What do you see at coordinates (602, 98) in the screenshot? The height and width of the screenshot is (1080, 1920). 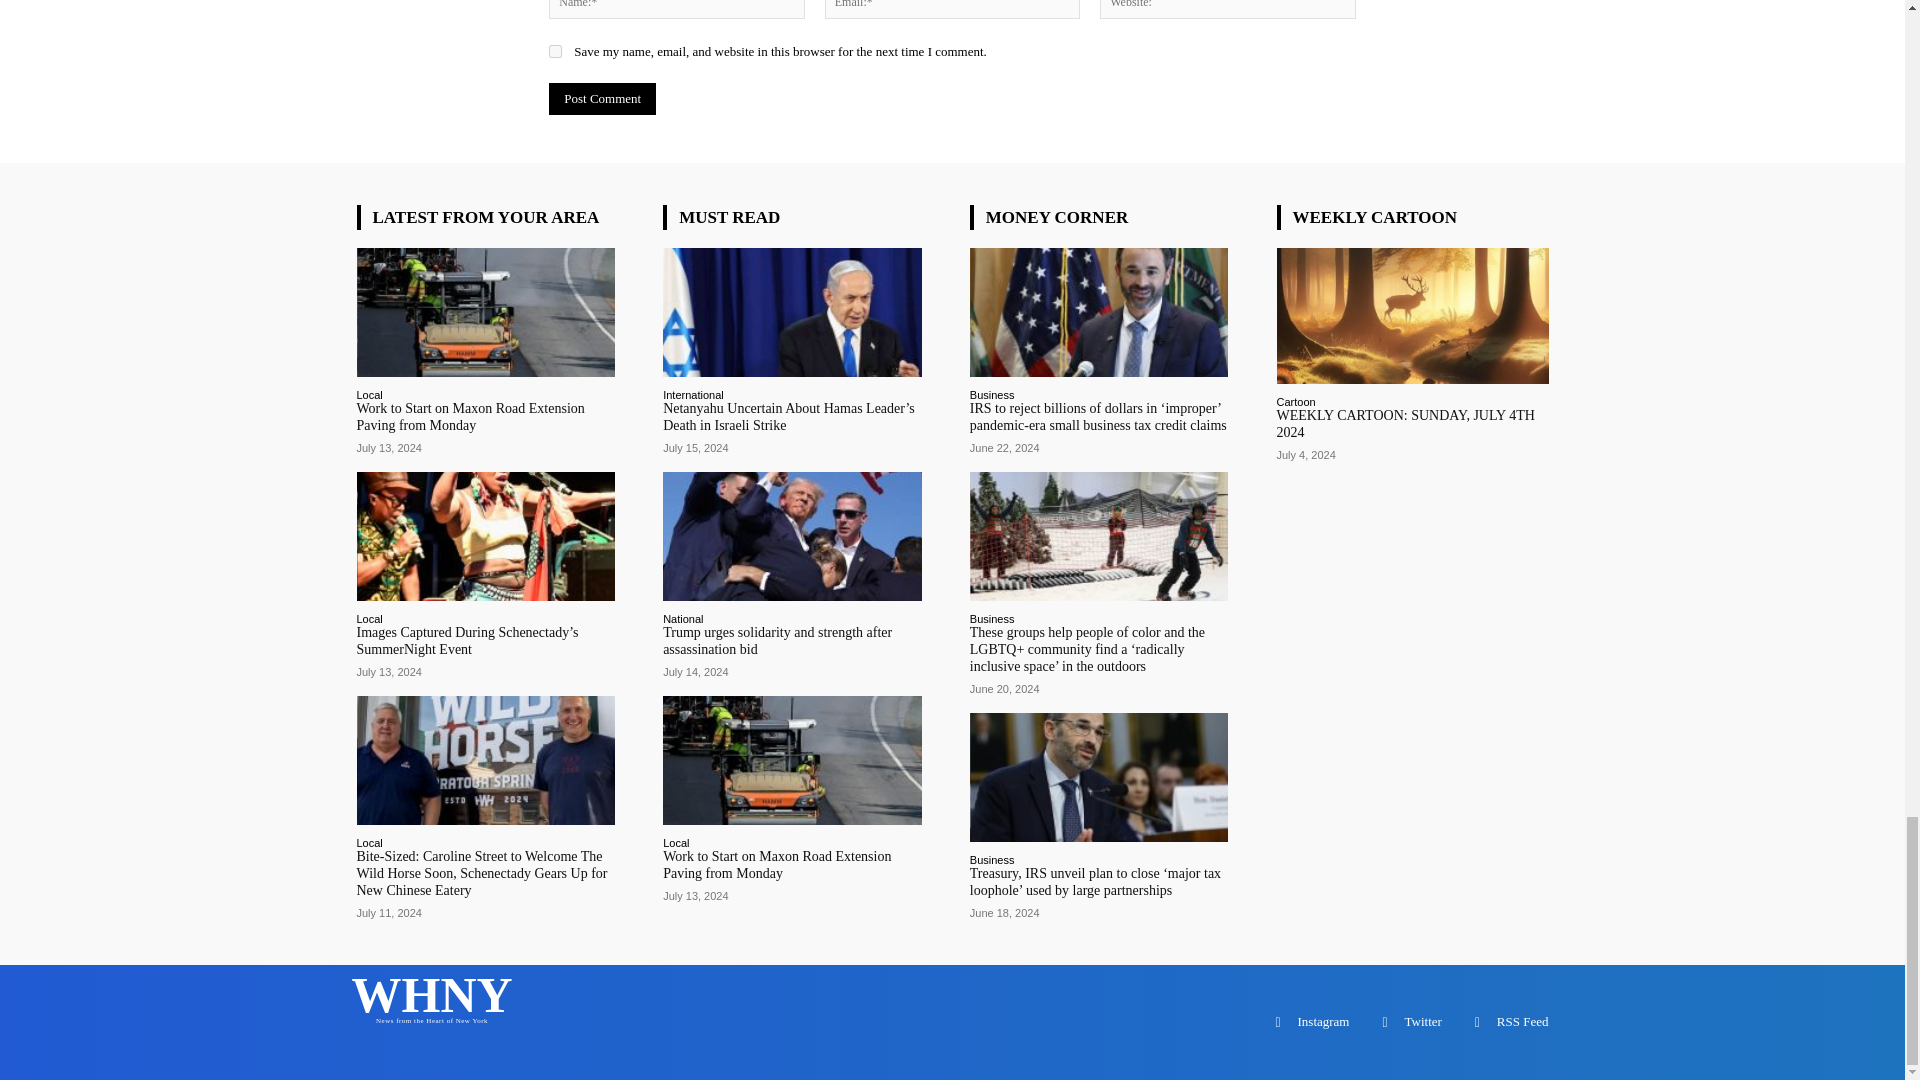 I see `Post Comment` at bounding box center [602, 98].